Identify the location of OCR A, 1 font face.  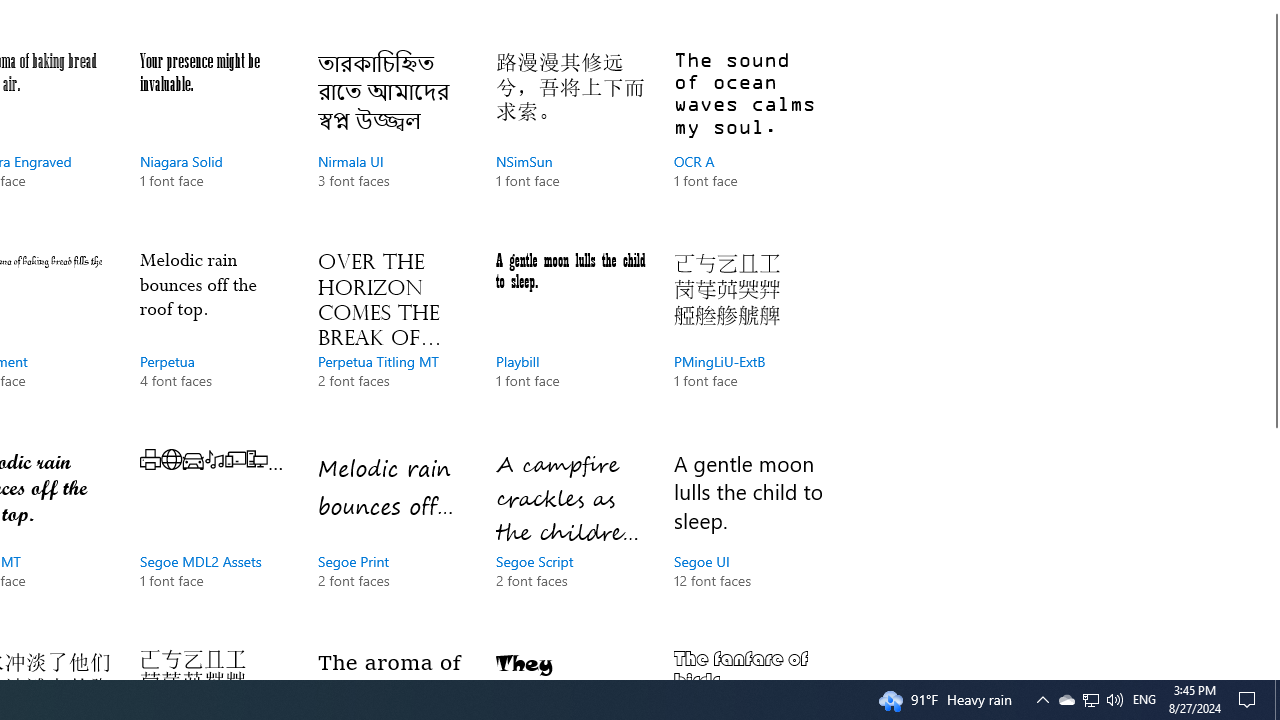
(748, 140).